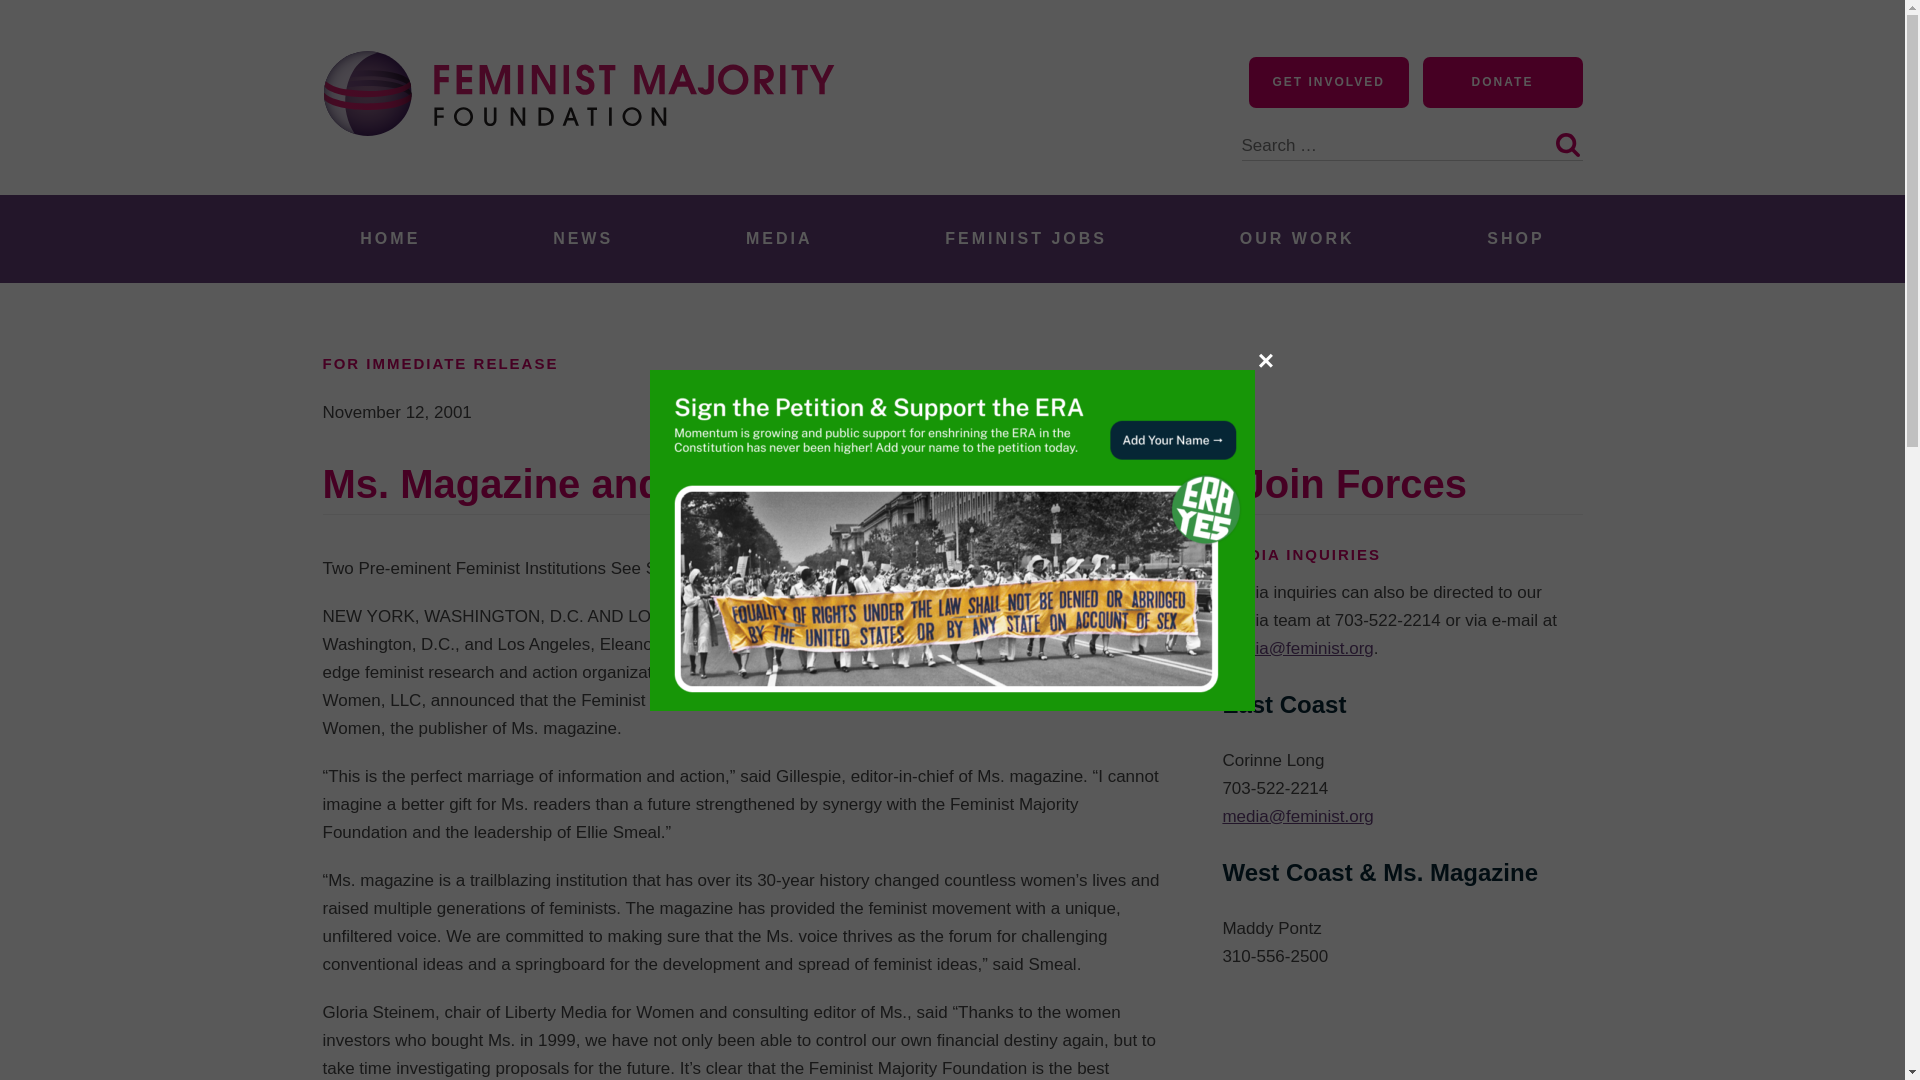 The image size is (1920, 1080). What do you see at coordinates (390, 238) in the screenshot?
I see `HOME` at bounding box center [390, 238].